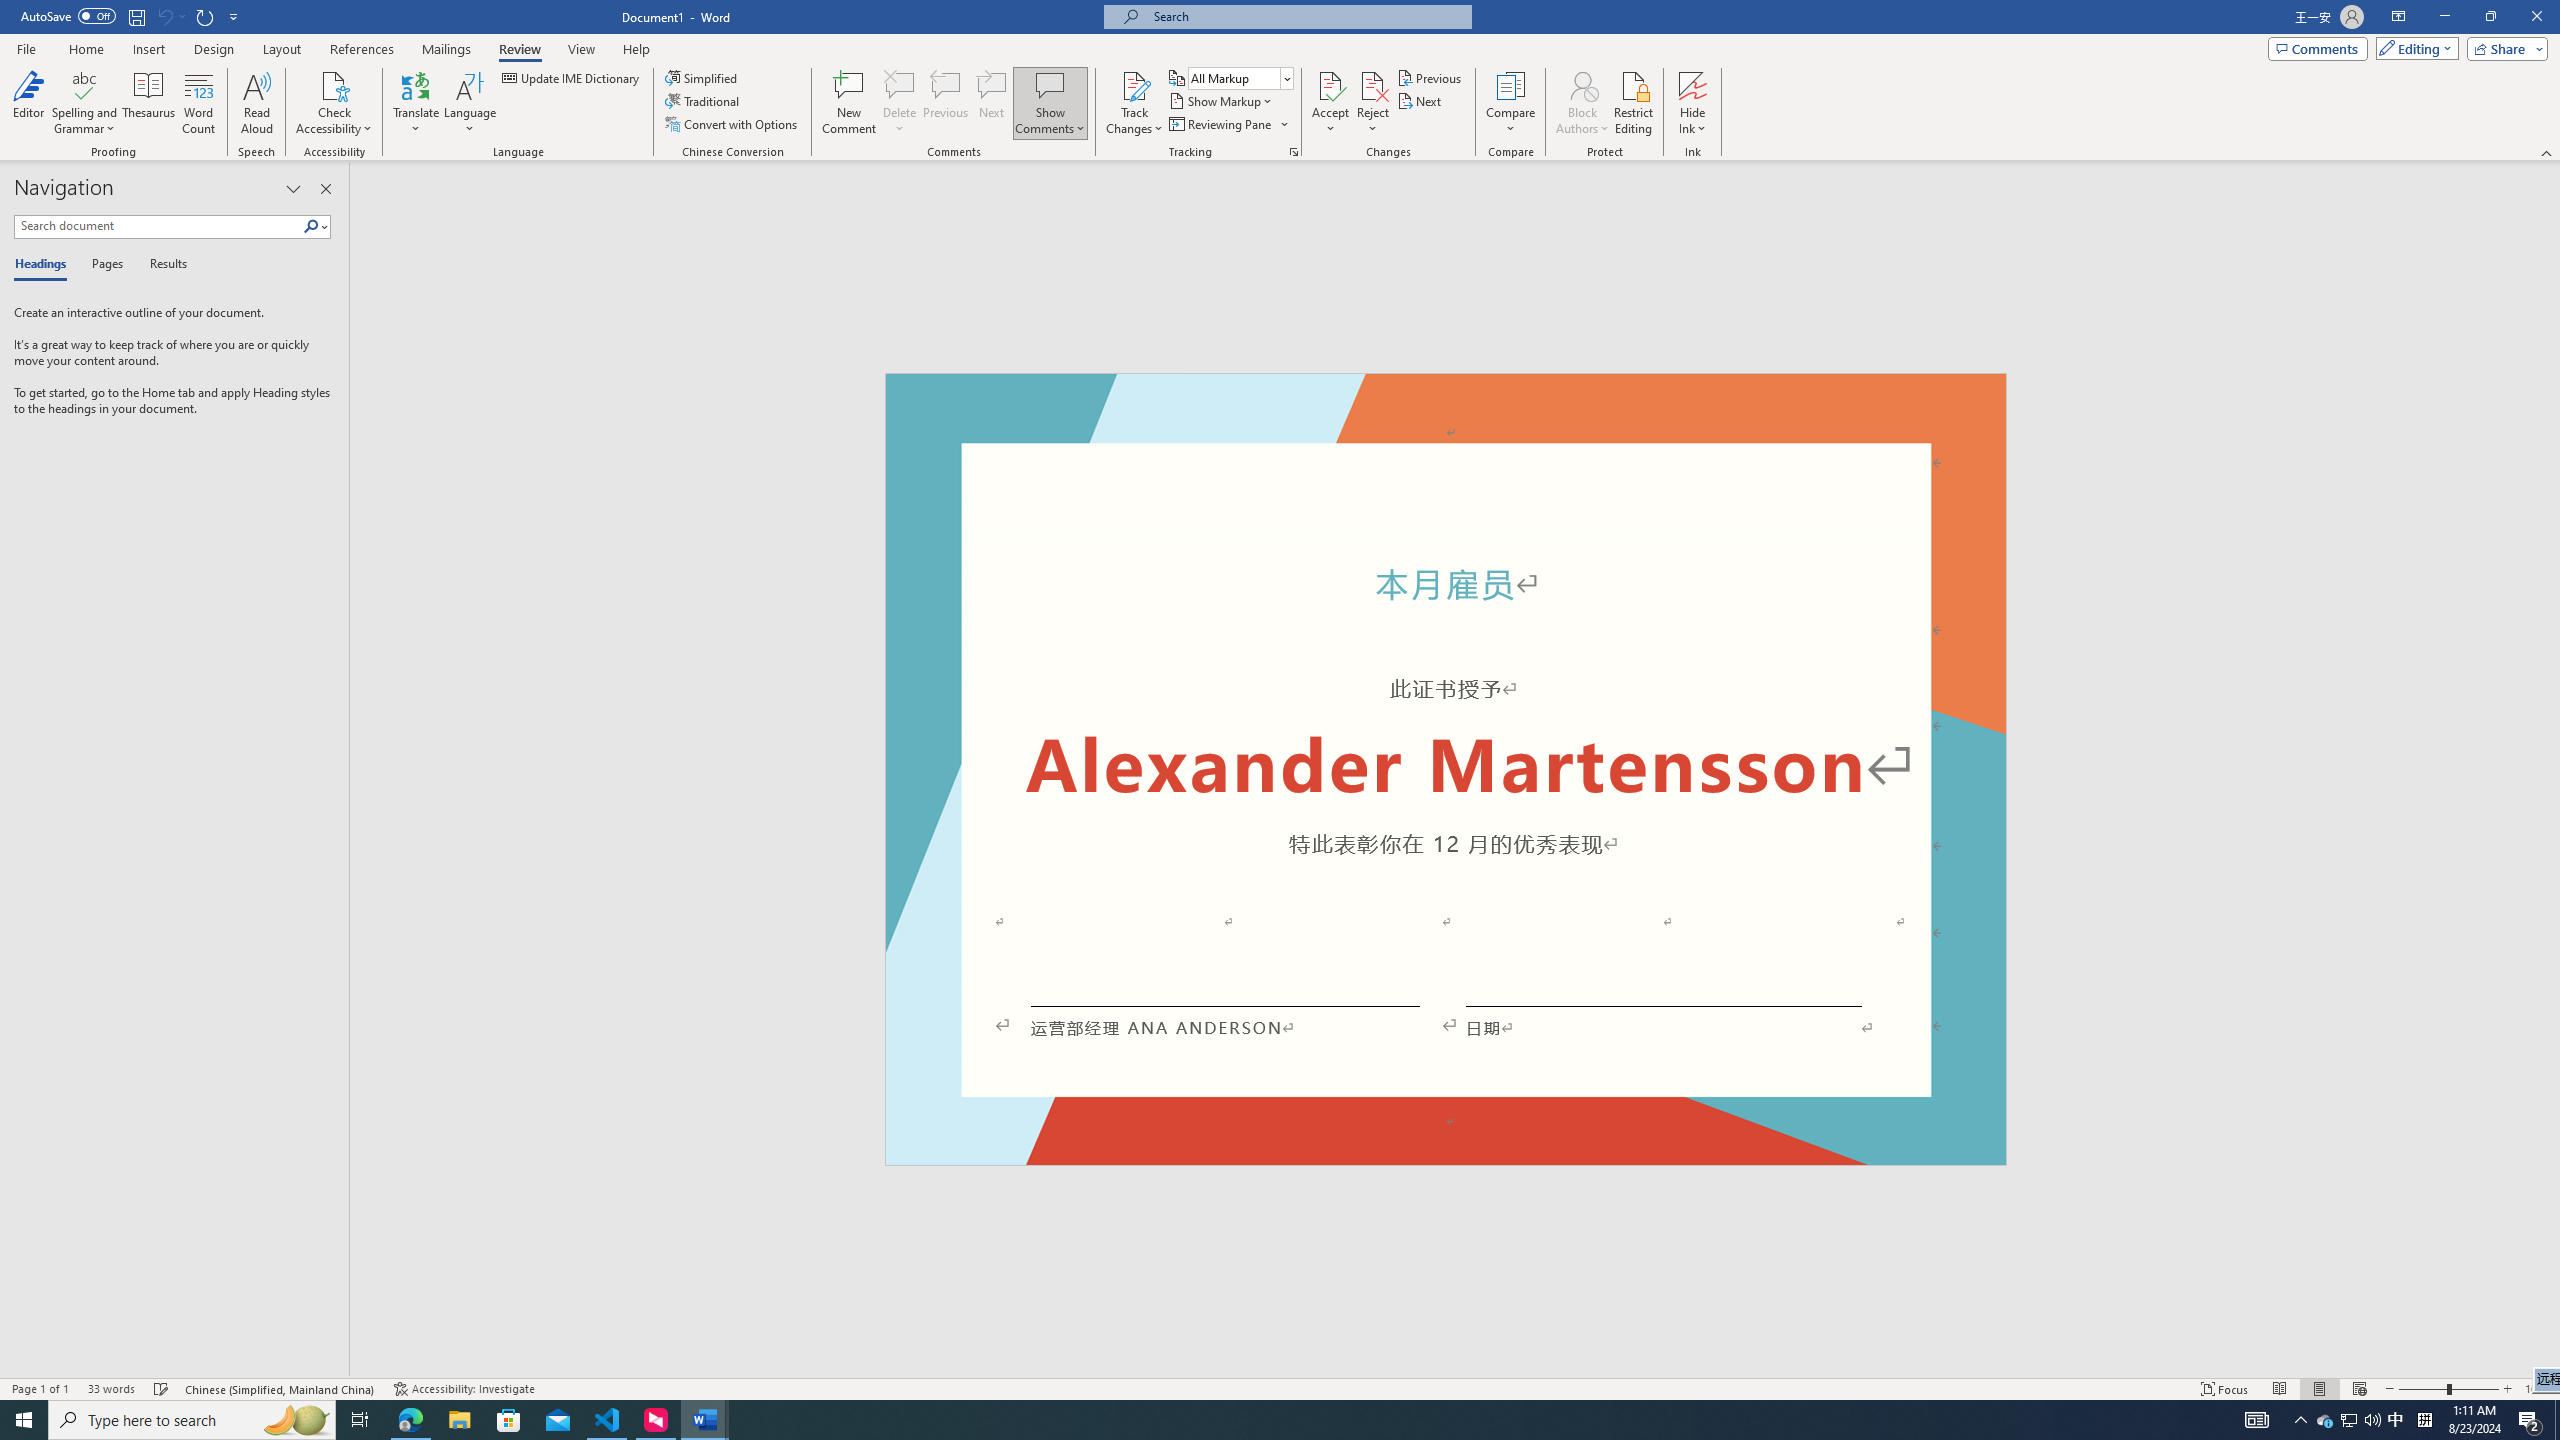 Image resolution: width=2560 pixels, height=1440 pixels. I want to click on Show Comments, so click(1050, 85).